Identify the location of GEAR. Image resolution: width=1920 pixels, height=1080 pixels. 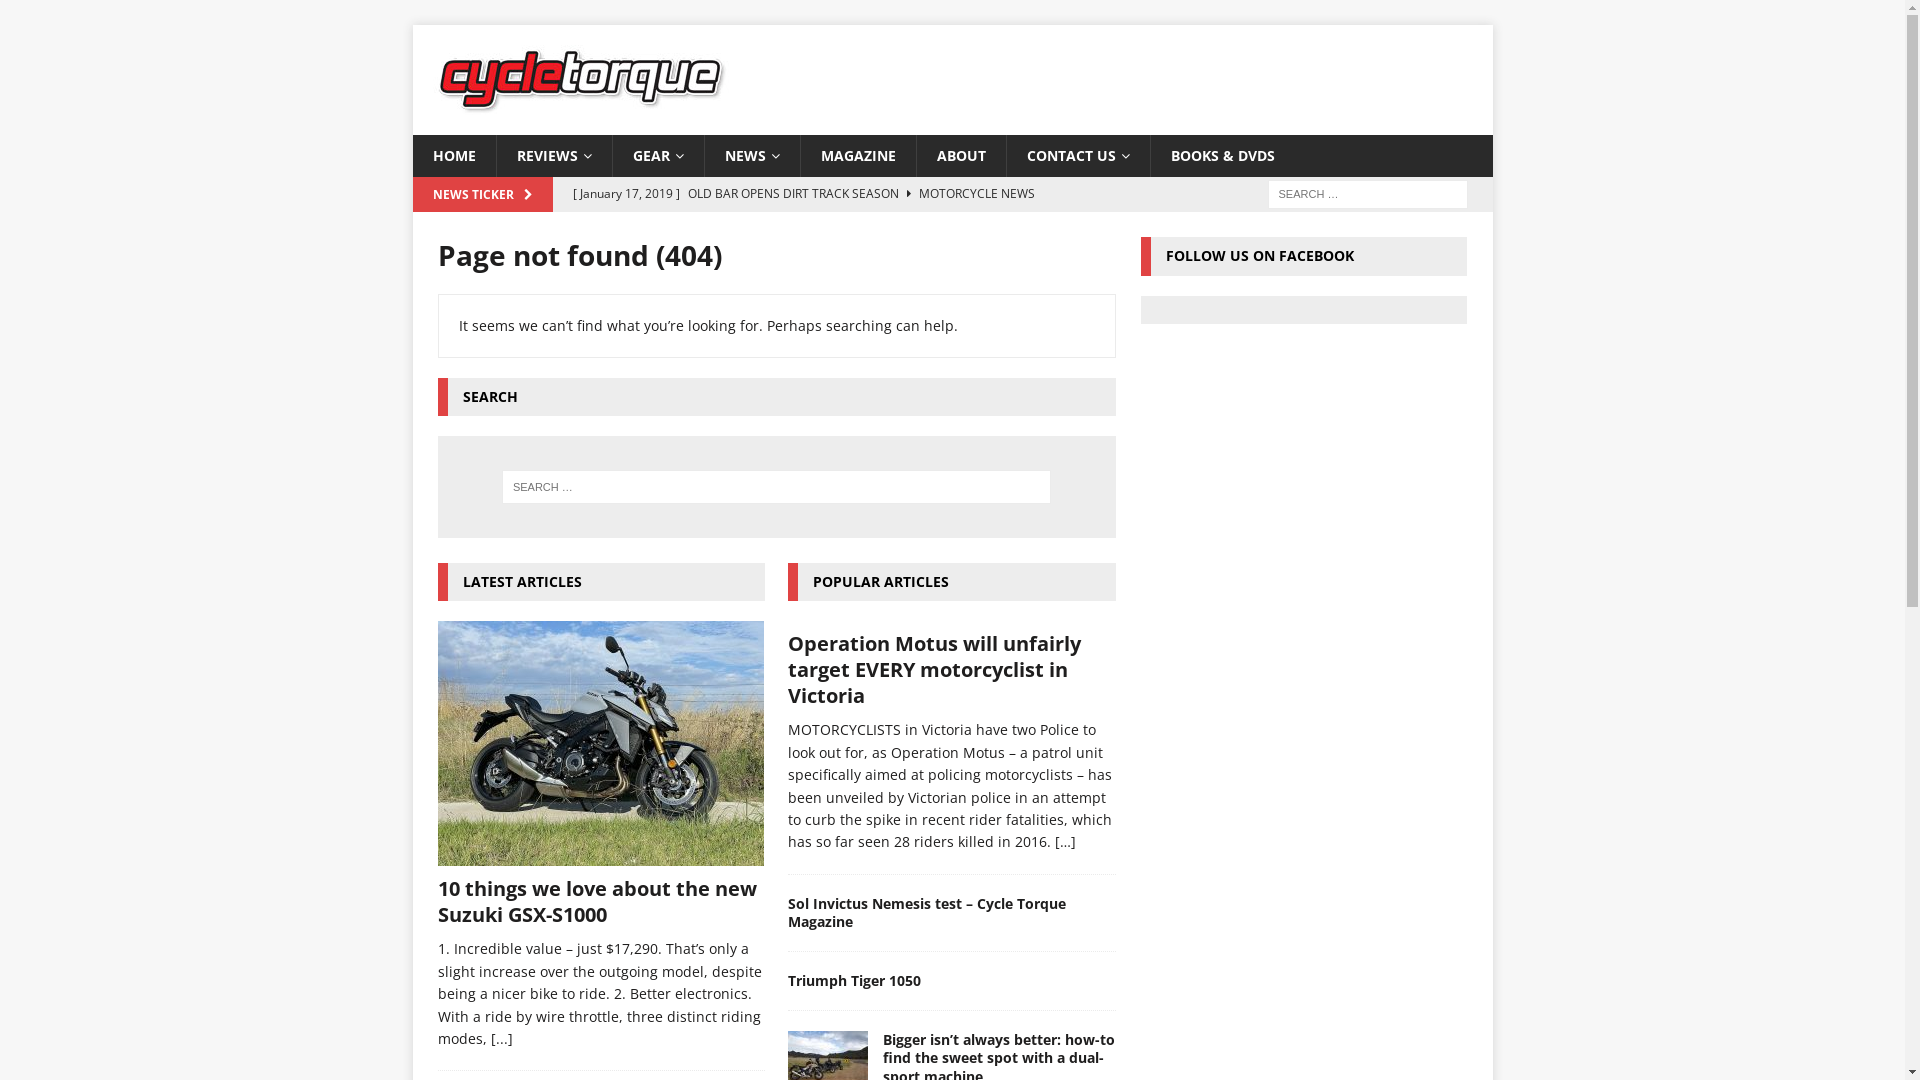
(658, 156).